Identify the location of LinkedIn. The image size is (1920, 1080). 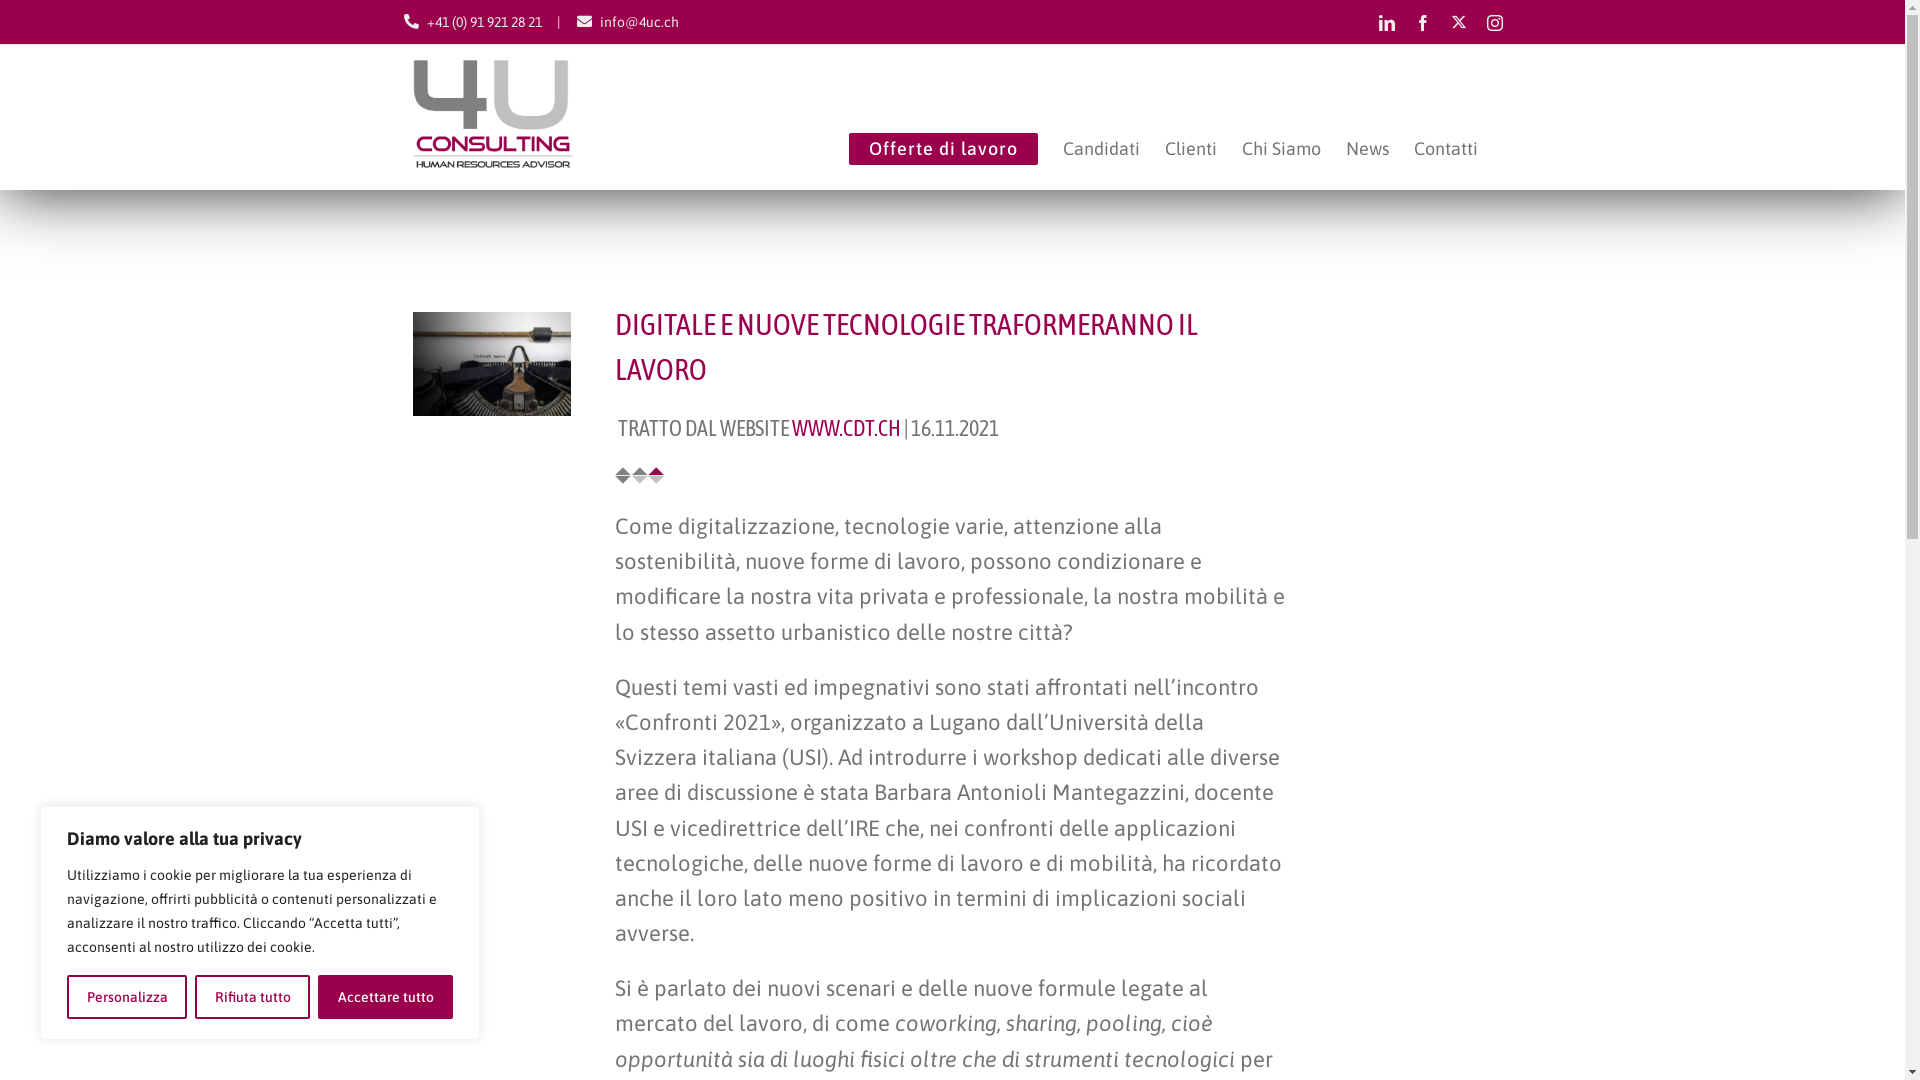
(1386, 23).